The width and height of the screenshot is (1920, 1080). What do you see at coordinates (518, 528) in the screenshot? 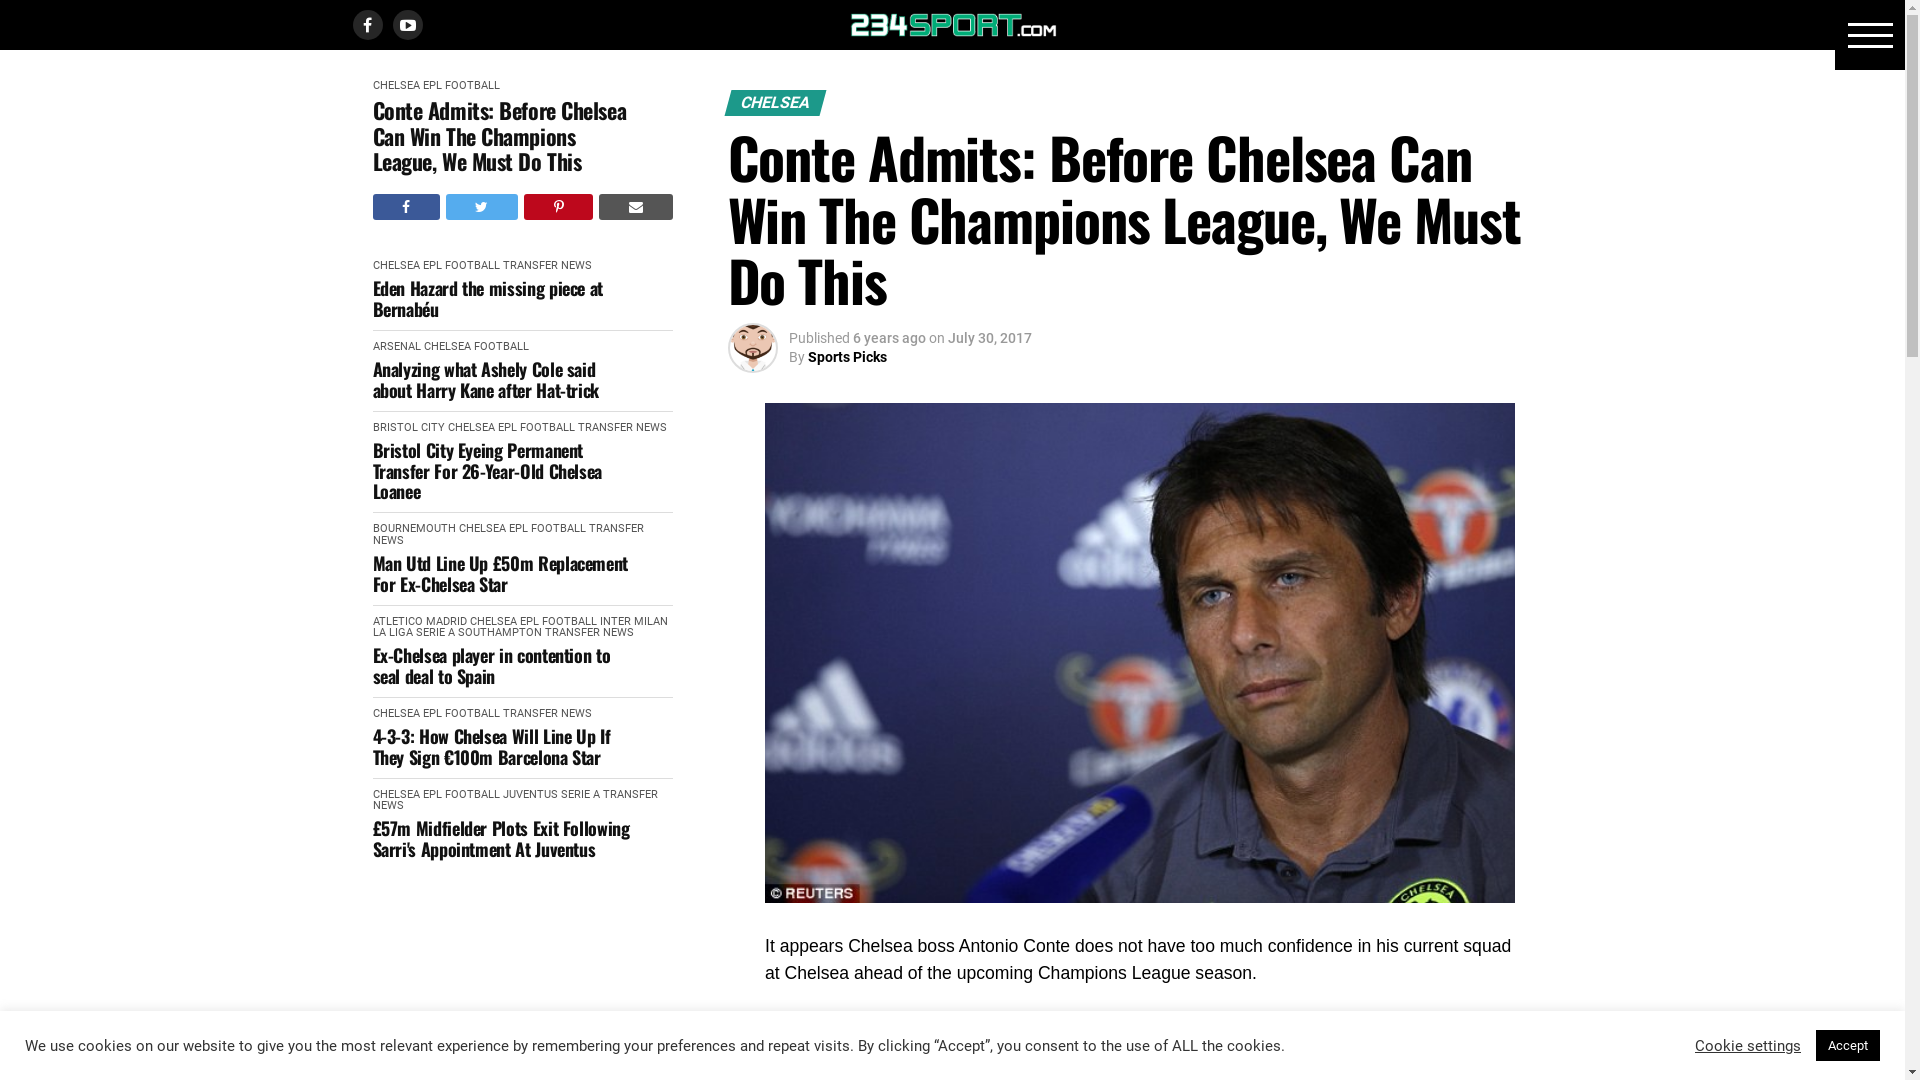
I see `EPL` at bounding box center [518, 528].